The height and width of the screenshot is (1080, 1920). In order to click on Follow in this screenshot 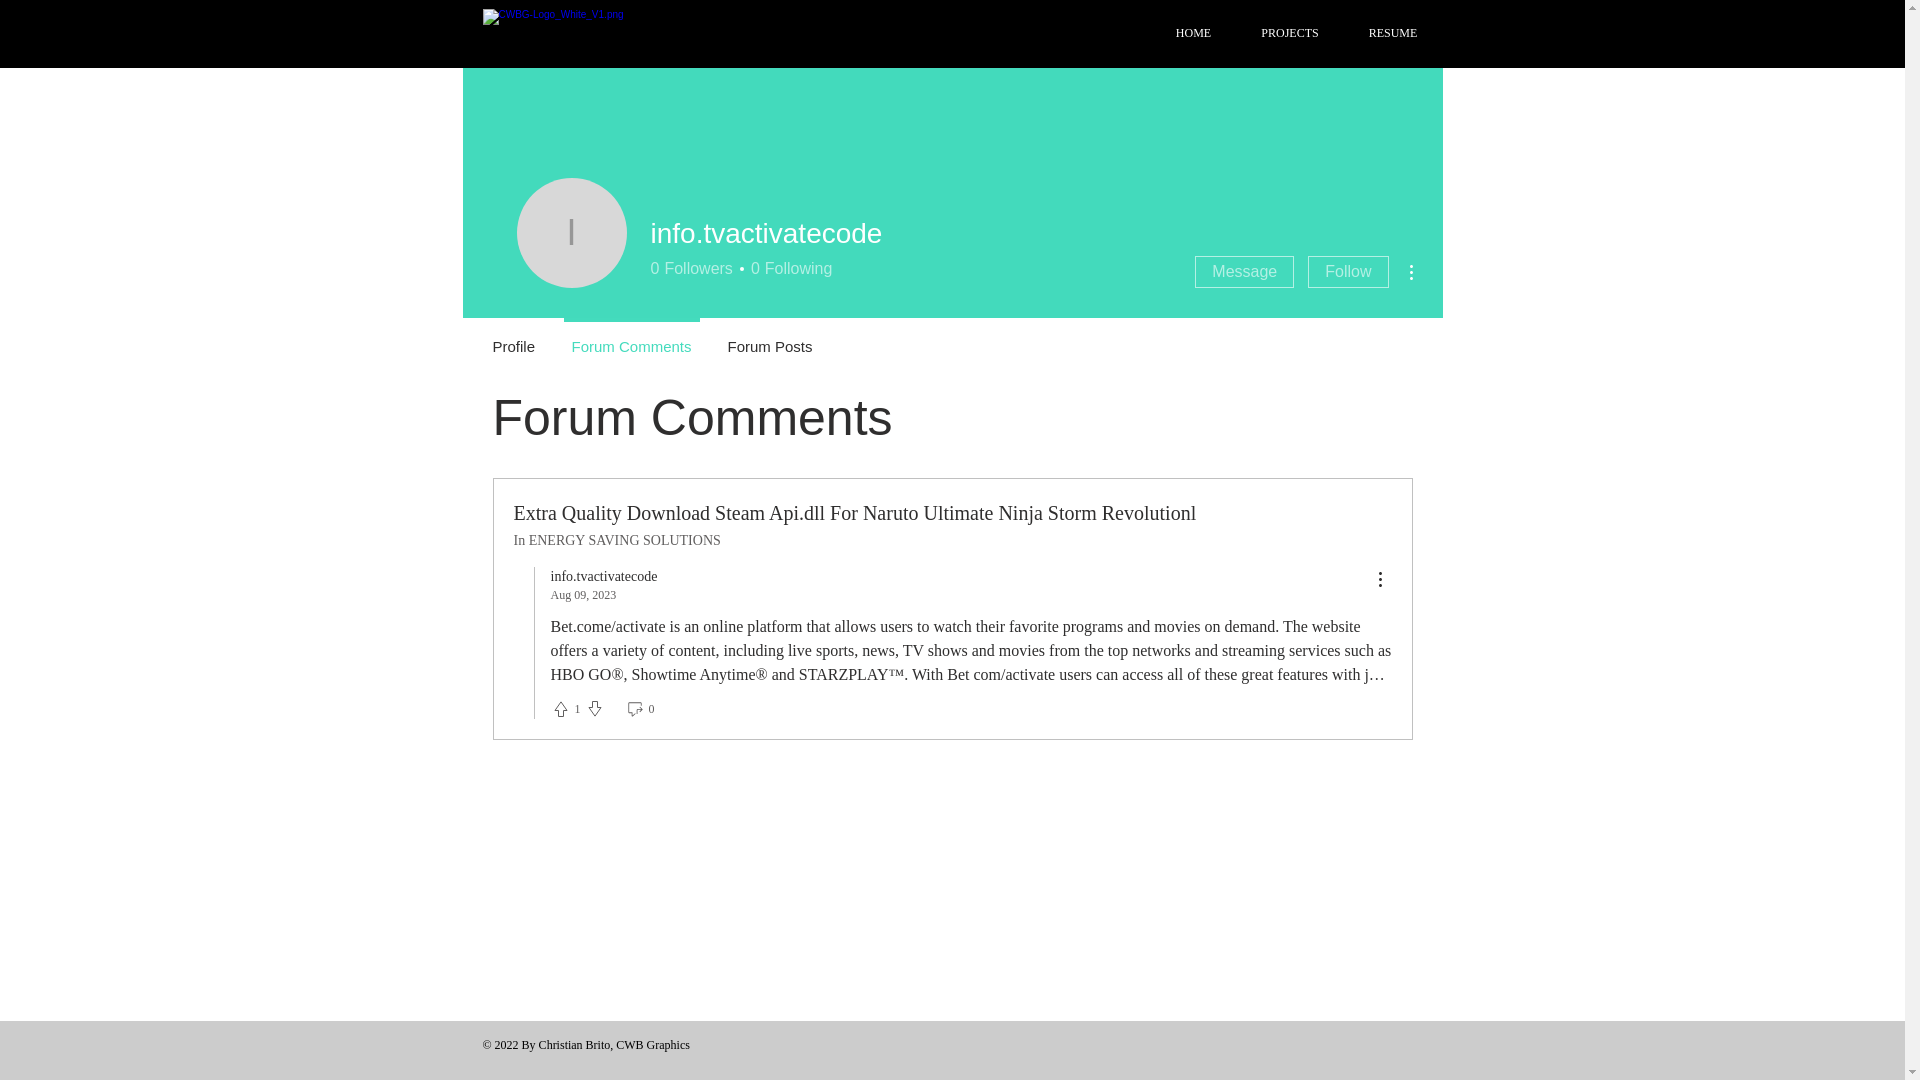, I will do `click(1193, 34)`.